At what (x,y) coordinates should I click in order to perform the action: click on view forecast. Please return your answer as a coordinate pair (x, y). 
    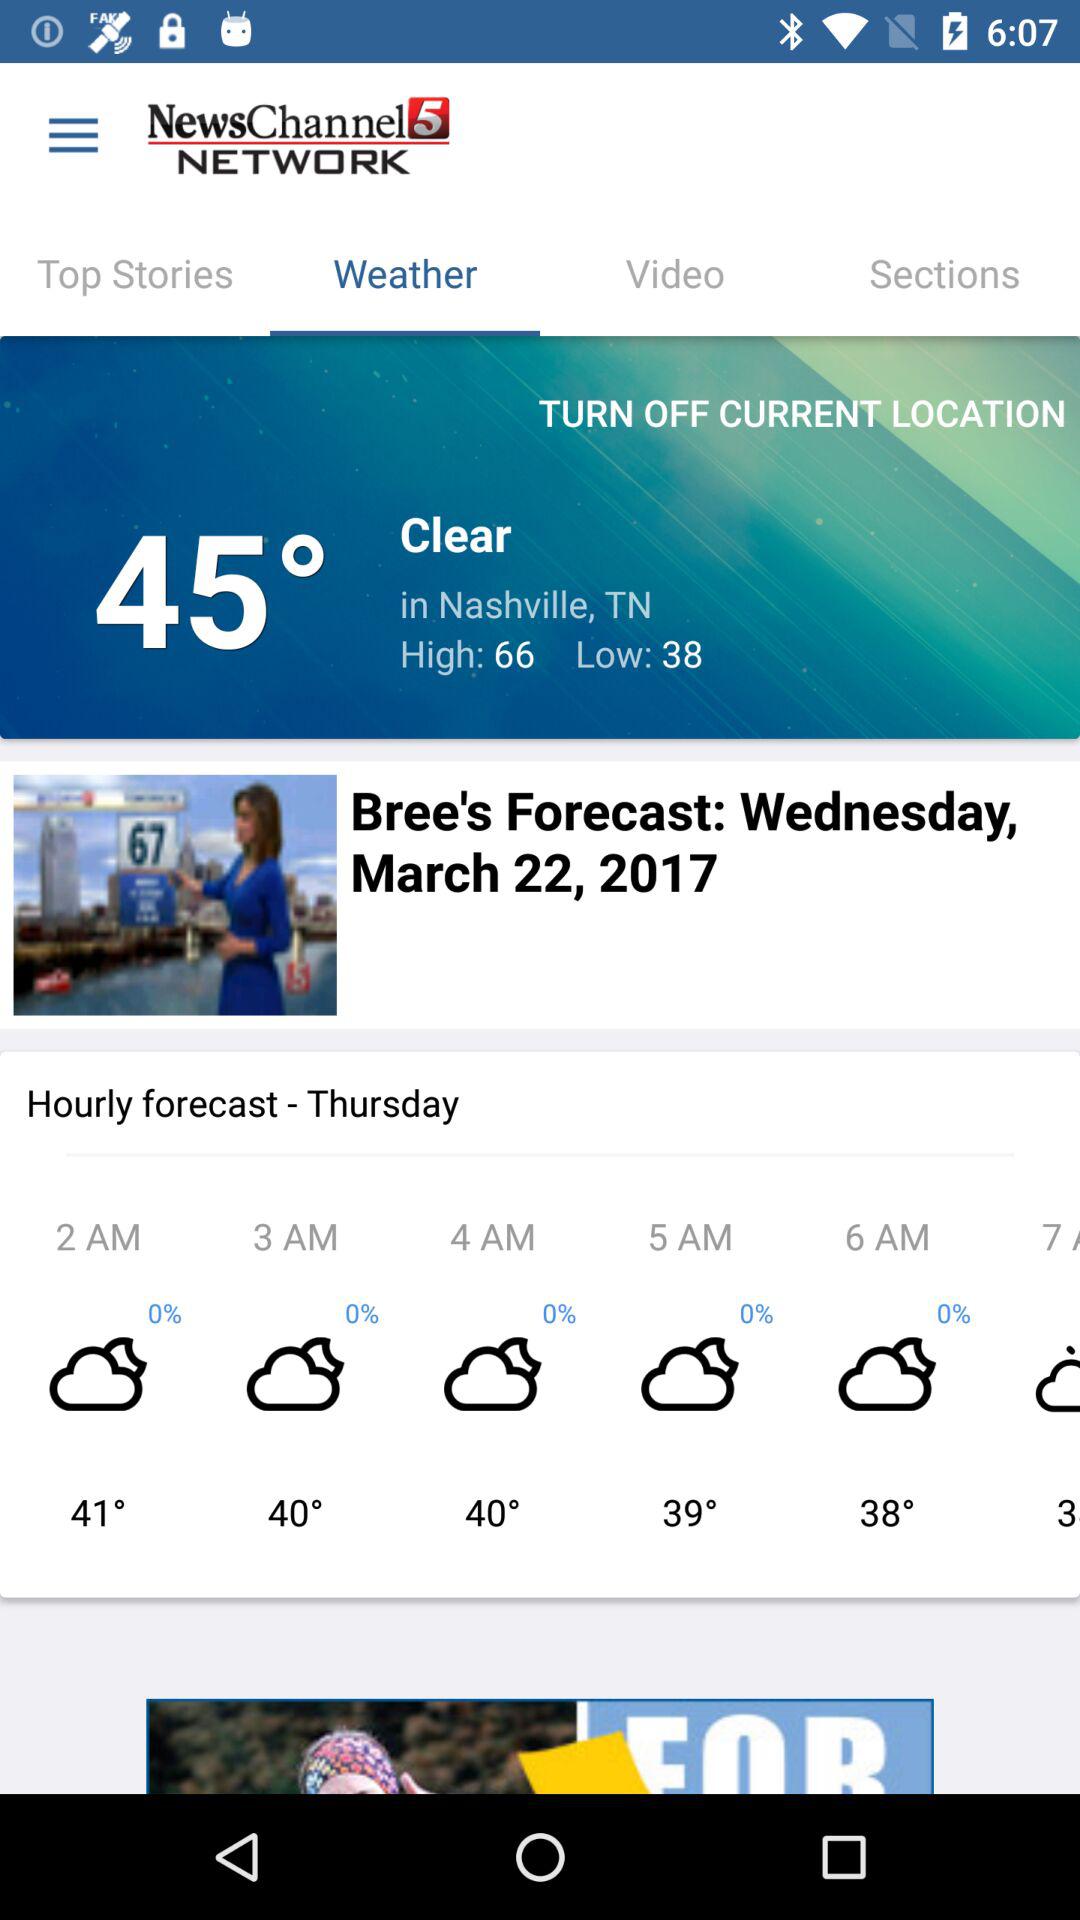
    Looking at the image, I should click on (174, 894).